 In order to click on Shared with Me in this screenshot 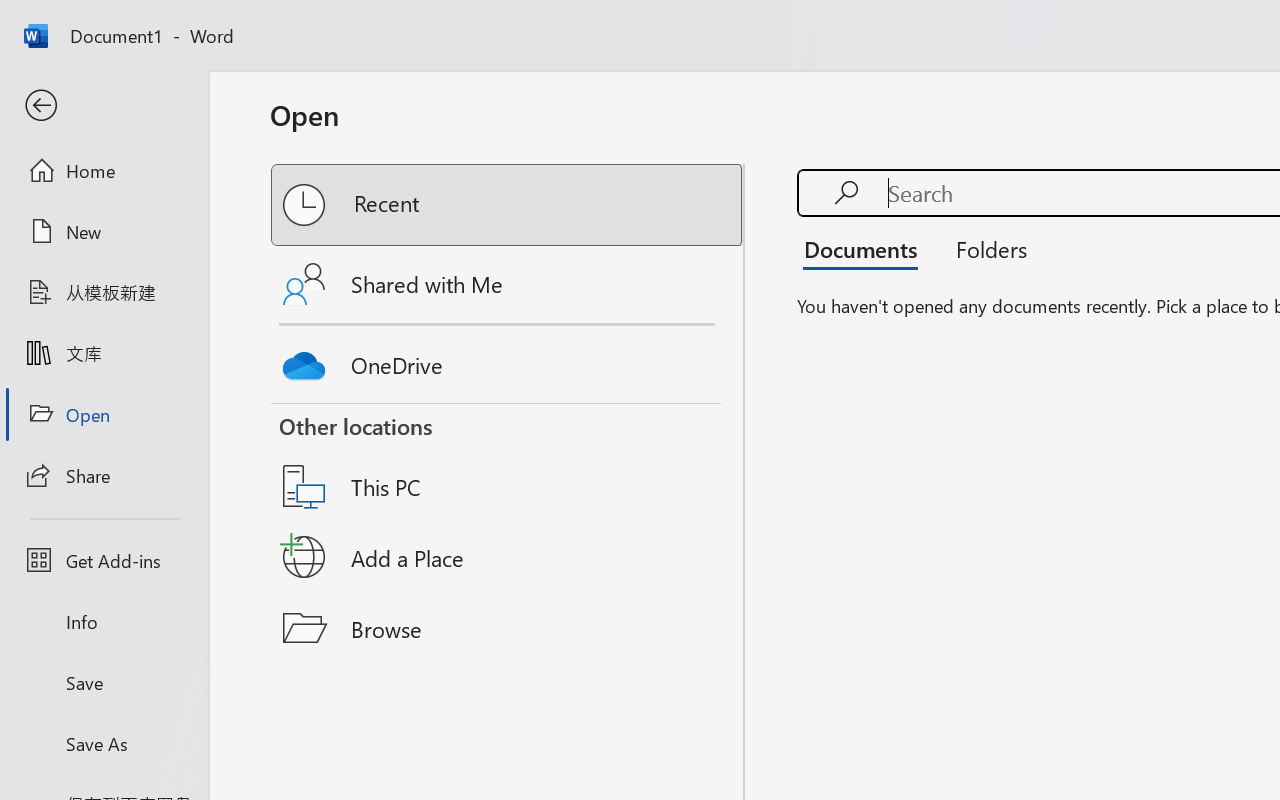, I will do `click(508, 284)`.